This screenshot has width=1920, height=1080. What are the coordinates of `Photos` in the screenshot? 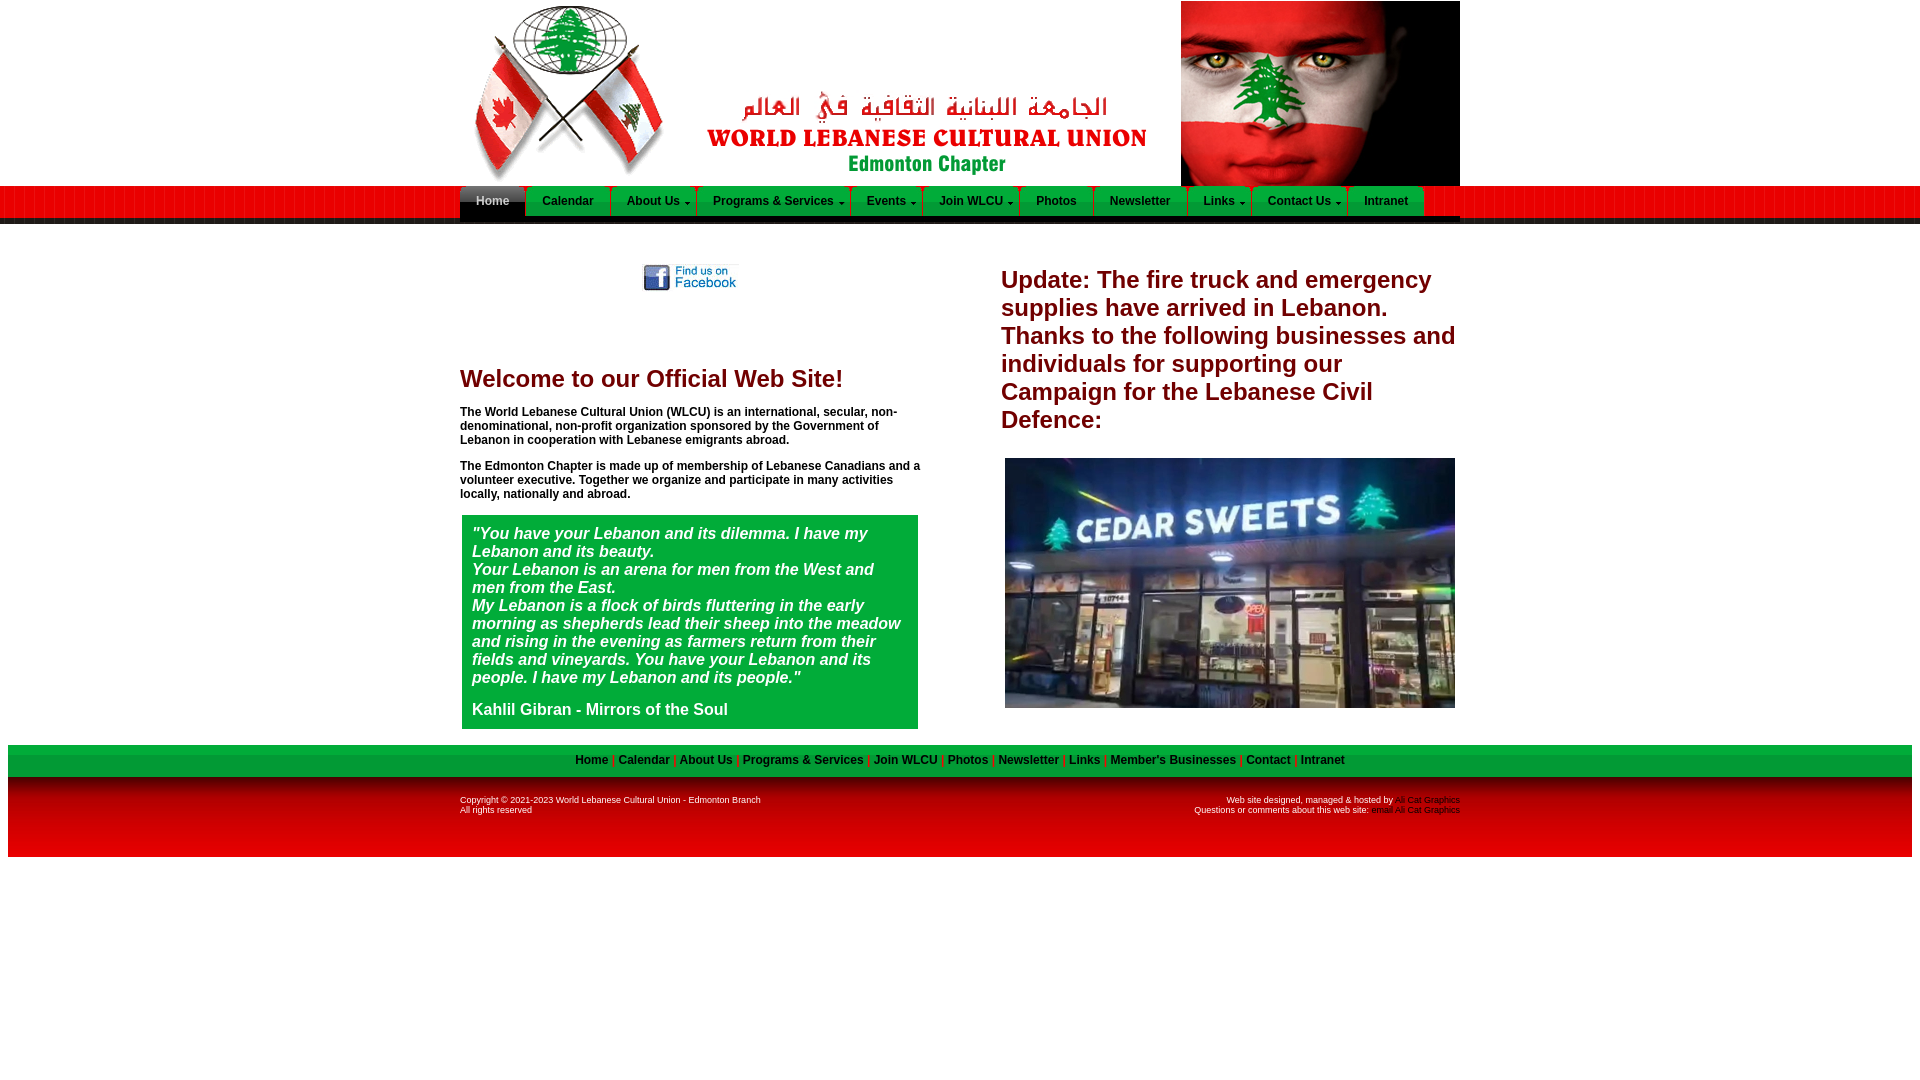 It's located at (968, 760).